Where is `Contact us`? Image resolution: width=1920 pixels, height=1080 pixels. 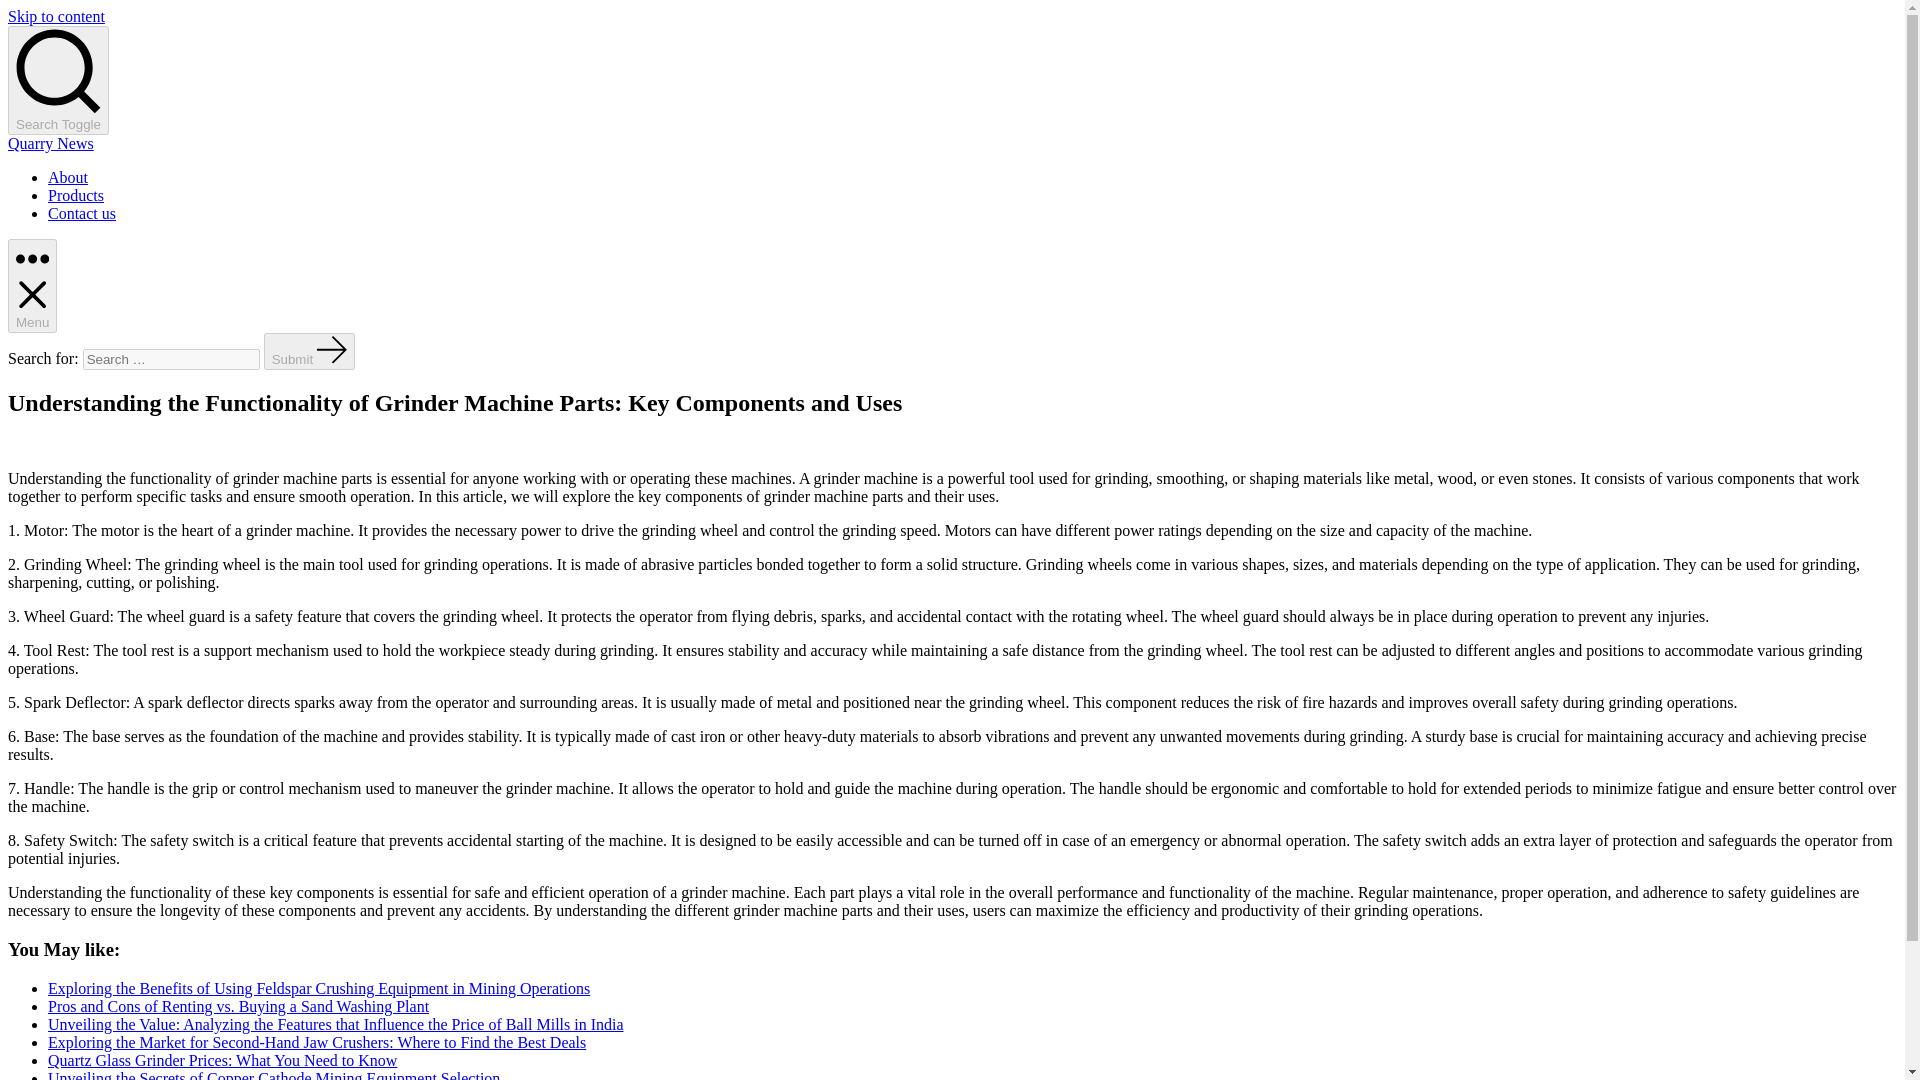 Contact us is located at coordinates (82, 214).